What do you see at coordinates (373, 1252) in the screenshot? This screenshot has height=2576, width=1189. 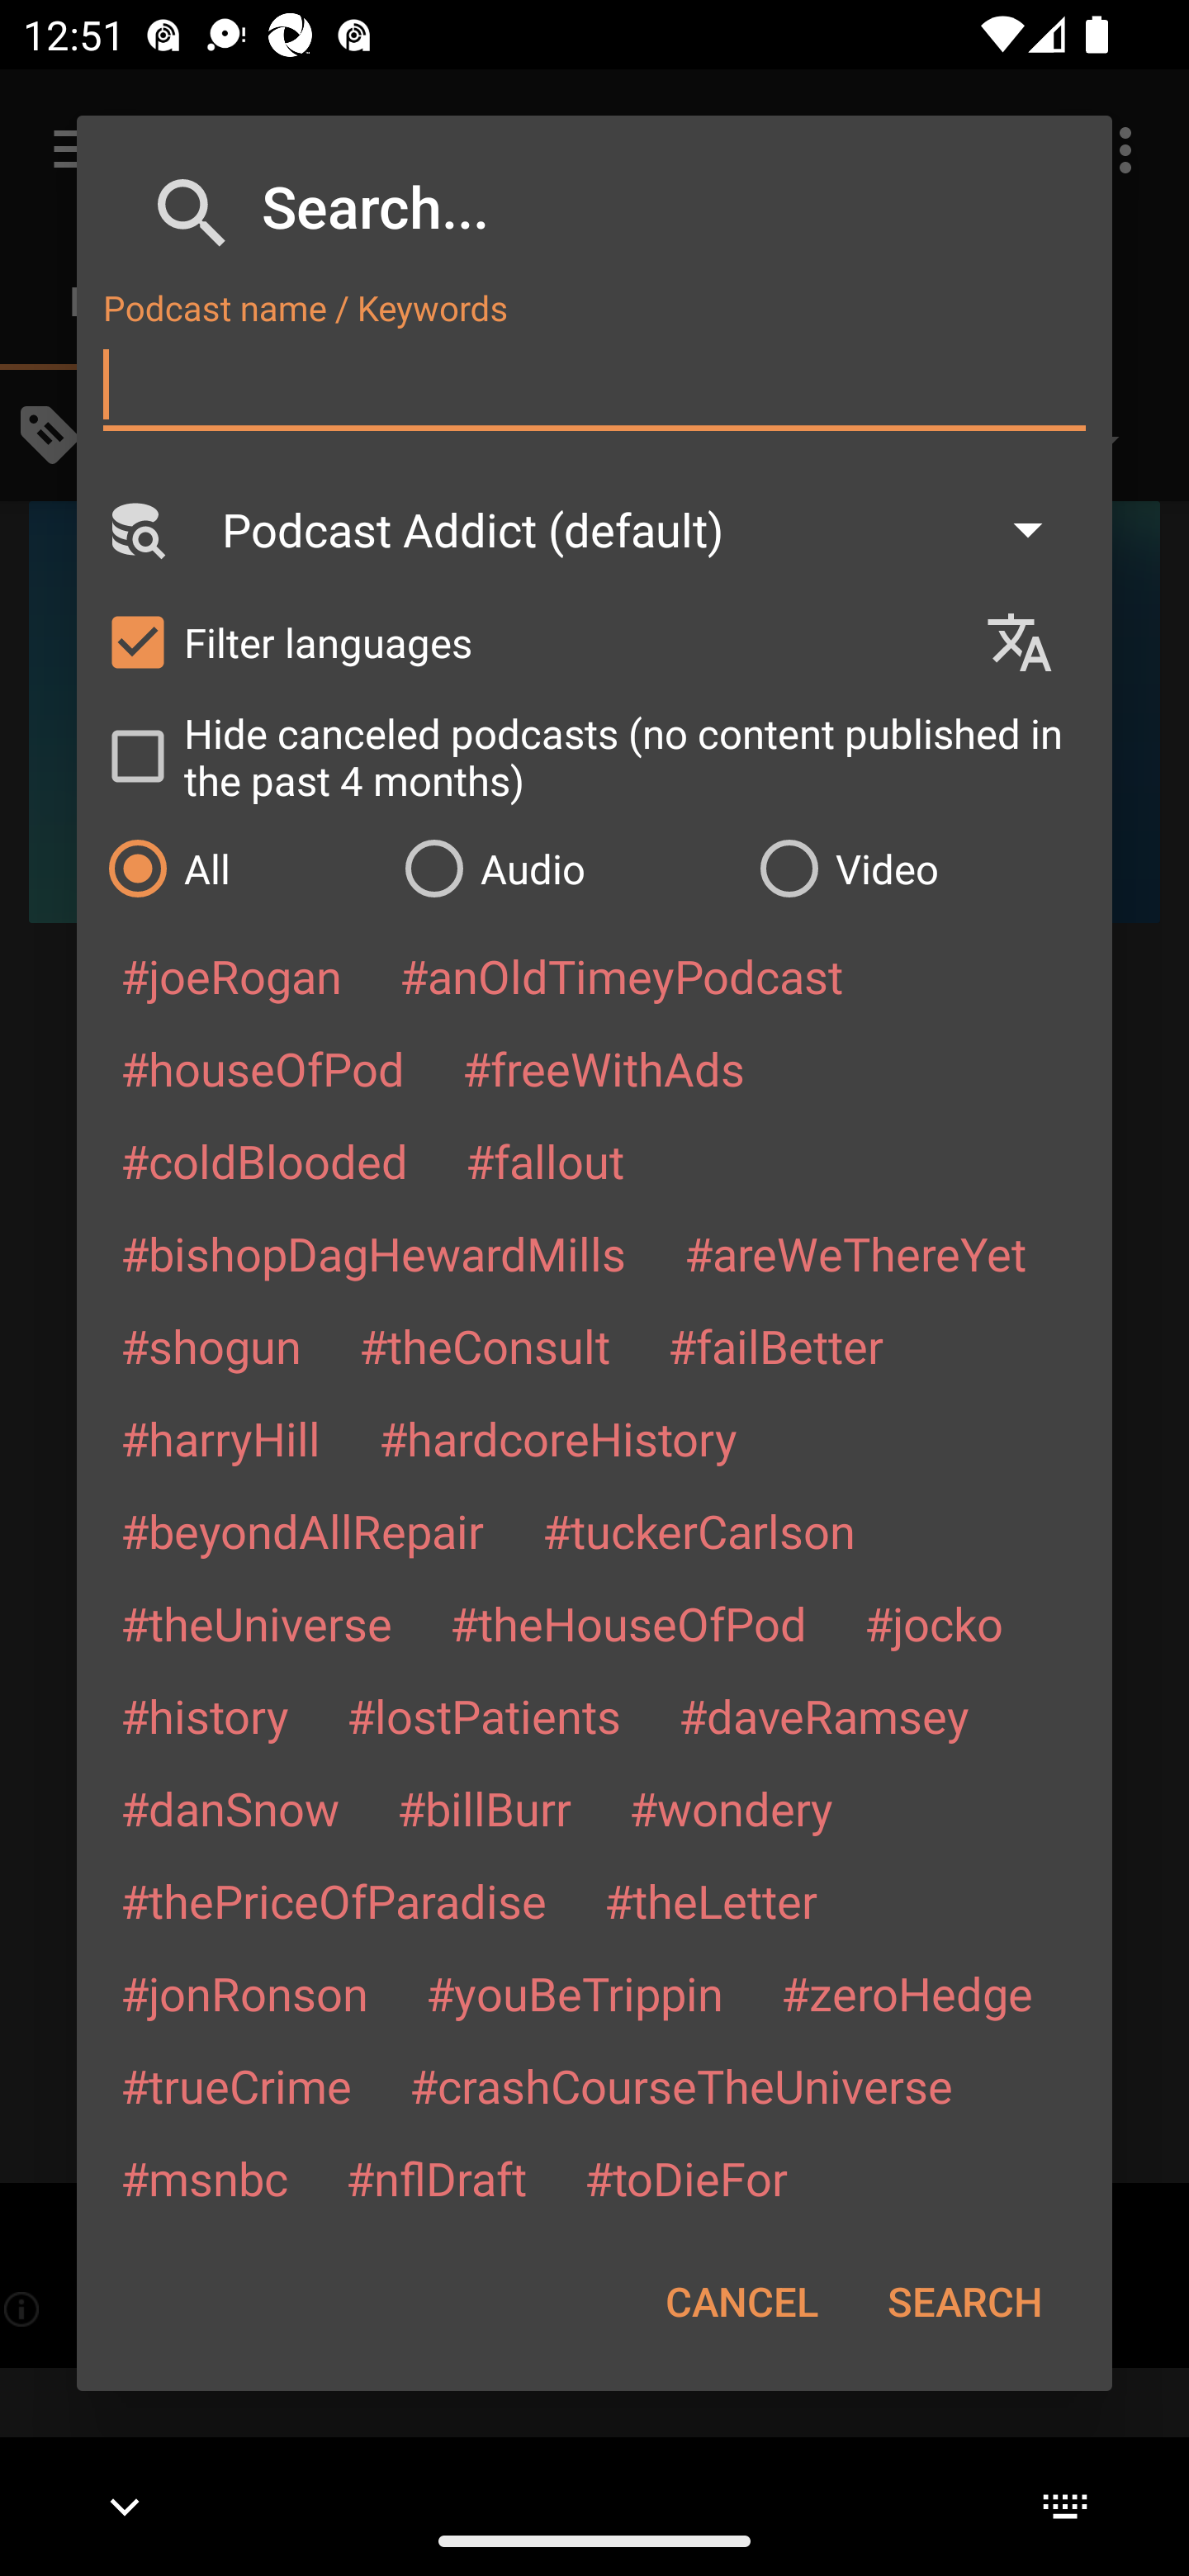 I see `#bishopDagHewardMills` at bounding box center [373, 1252].